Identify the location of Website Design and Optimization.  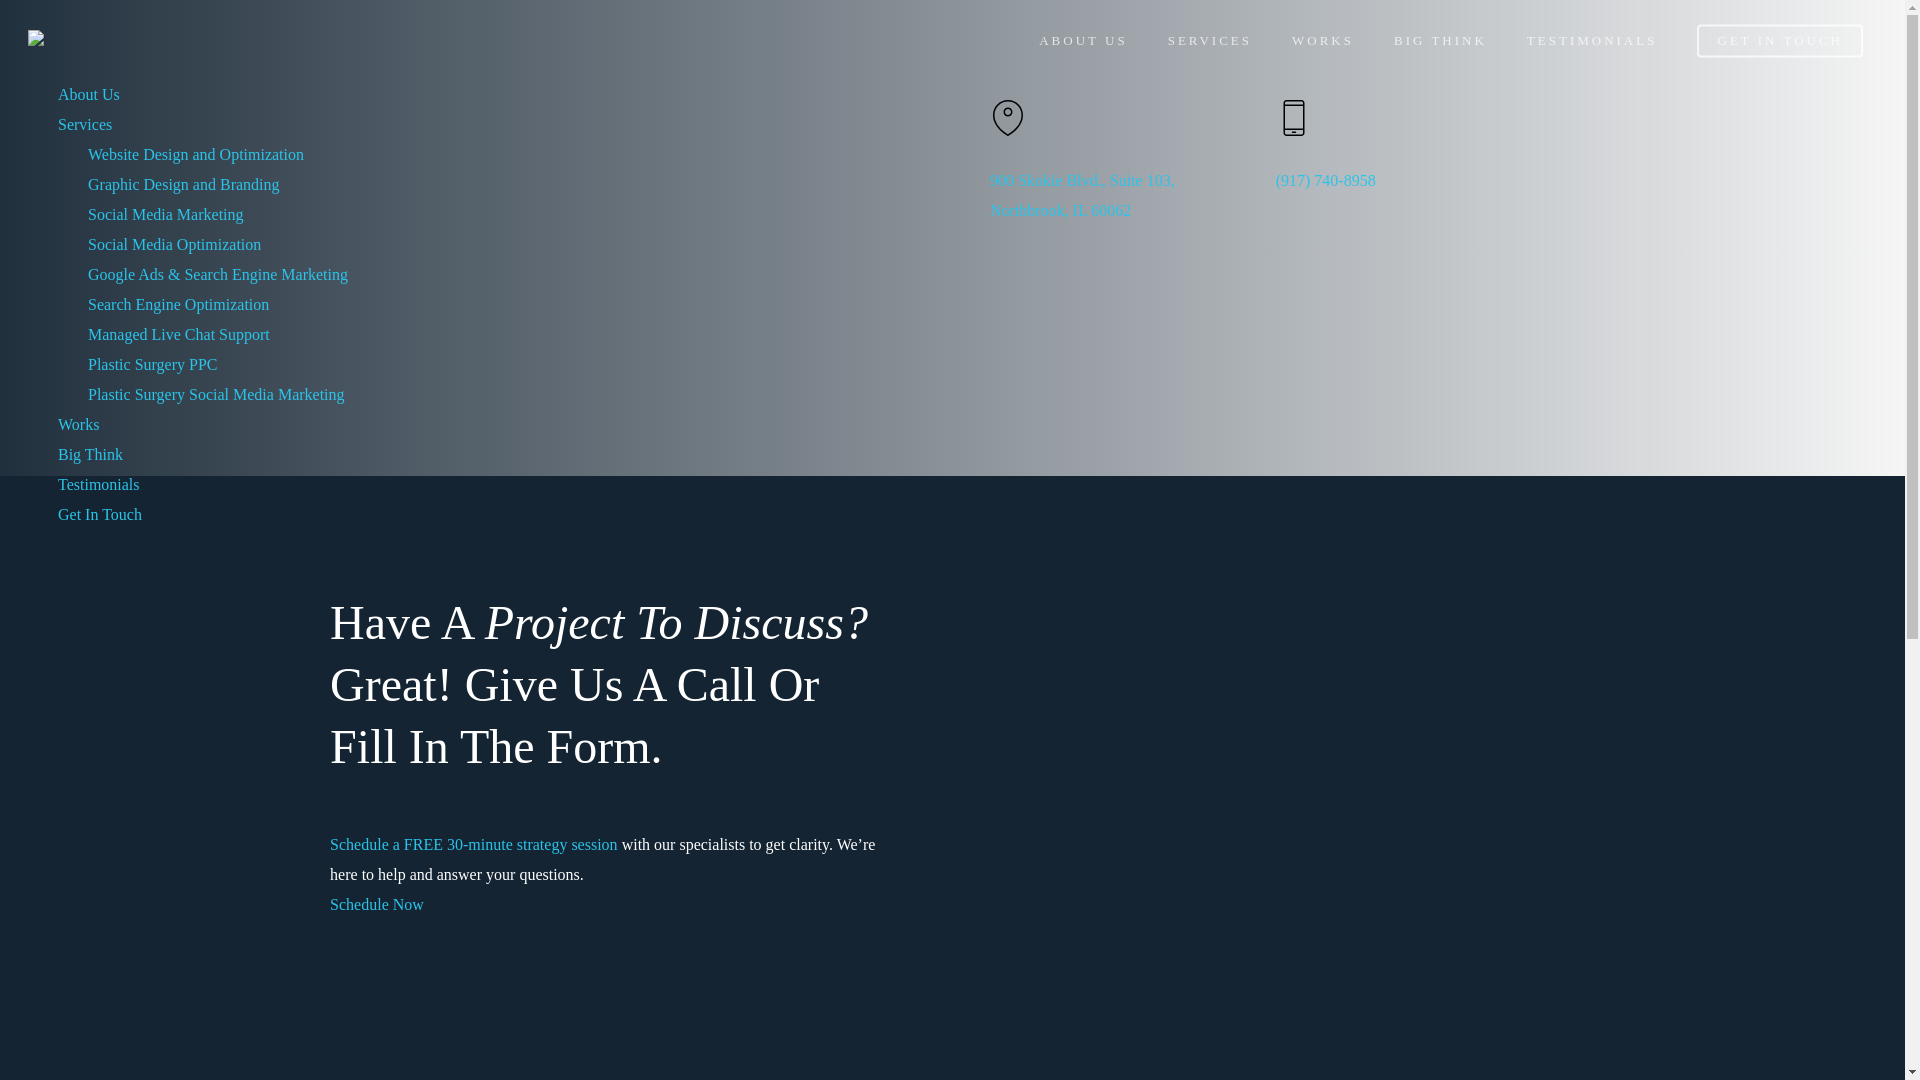
(196, 154).